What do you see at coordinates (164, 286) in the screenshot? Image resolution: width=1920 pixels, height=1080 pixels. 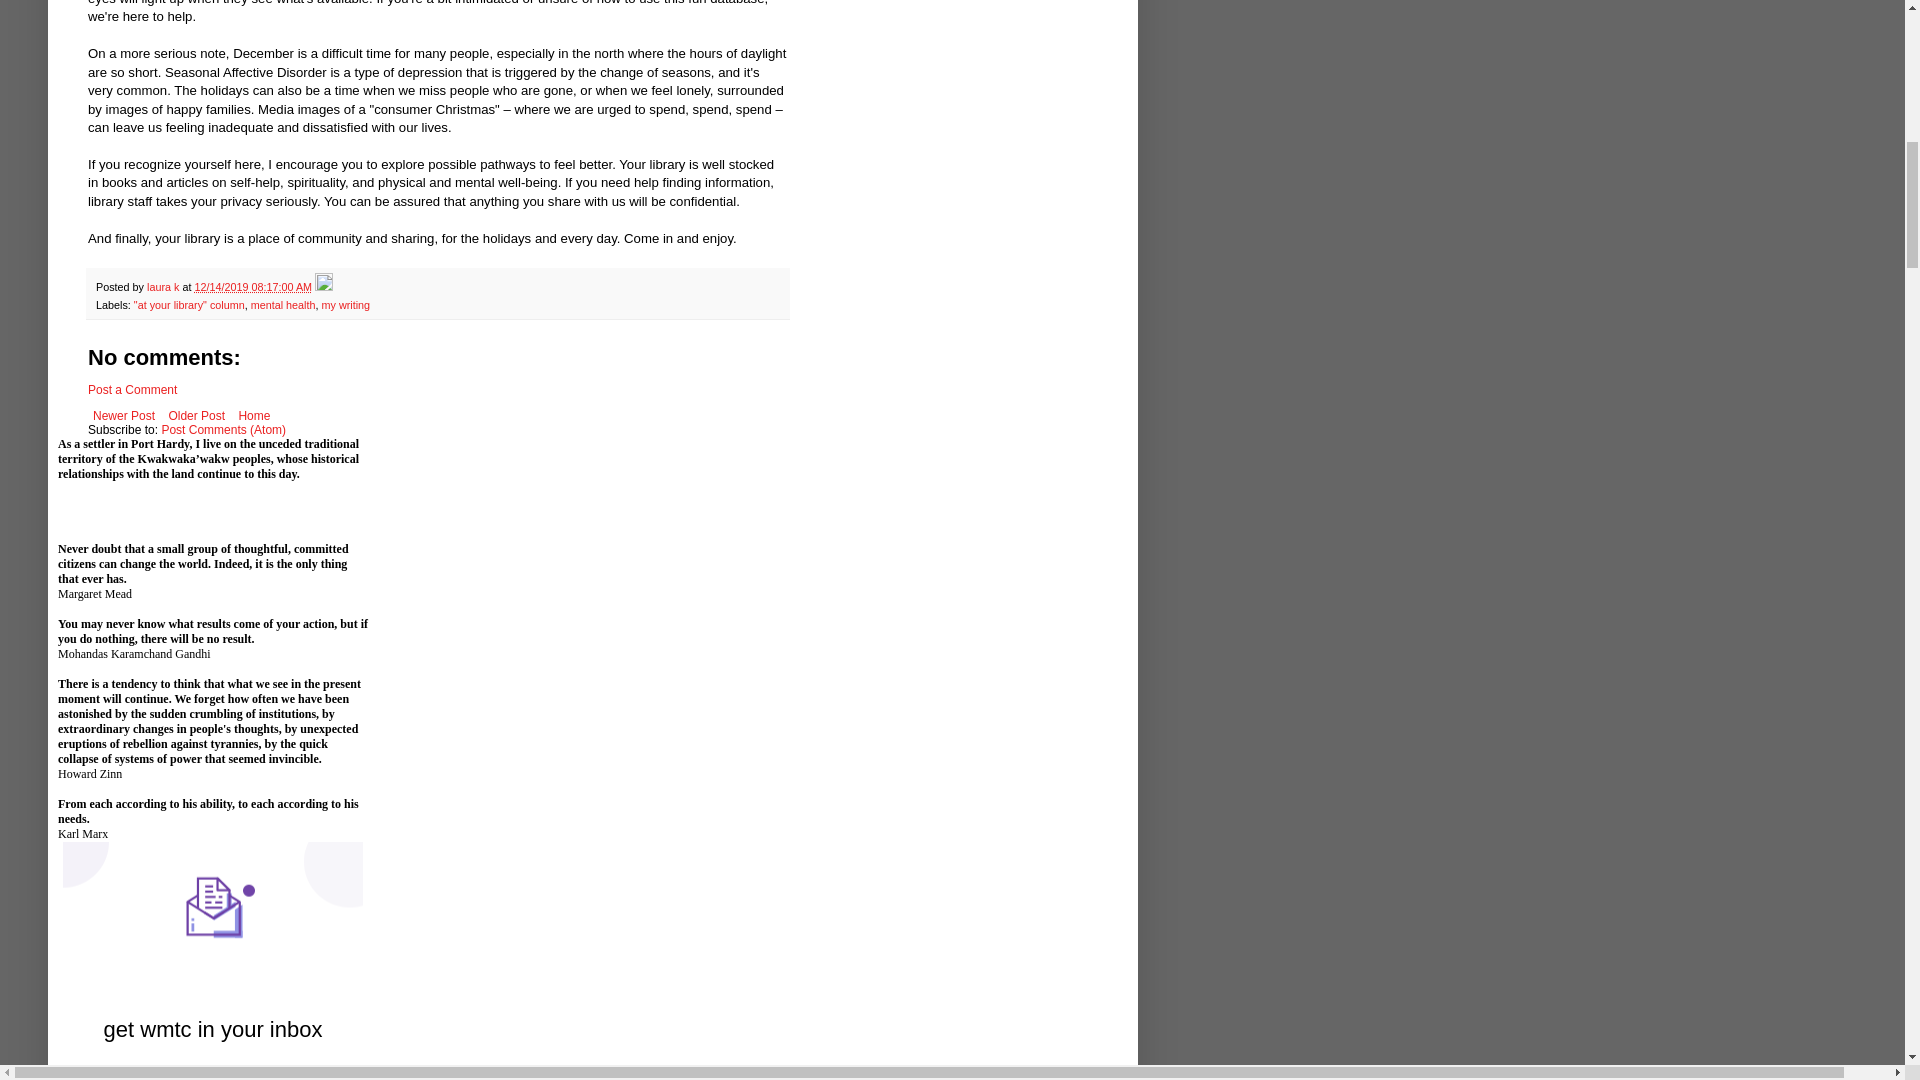 I see `laura k` at bounding box center [164, 286].